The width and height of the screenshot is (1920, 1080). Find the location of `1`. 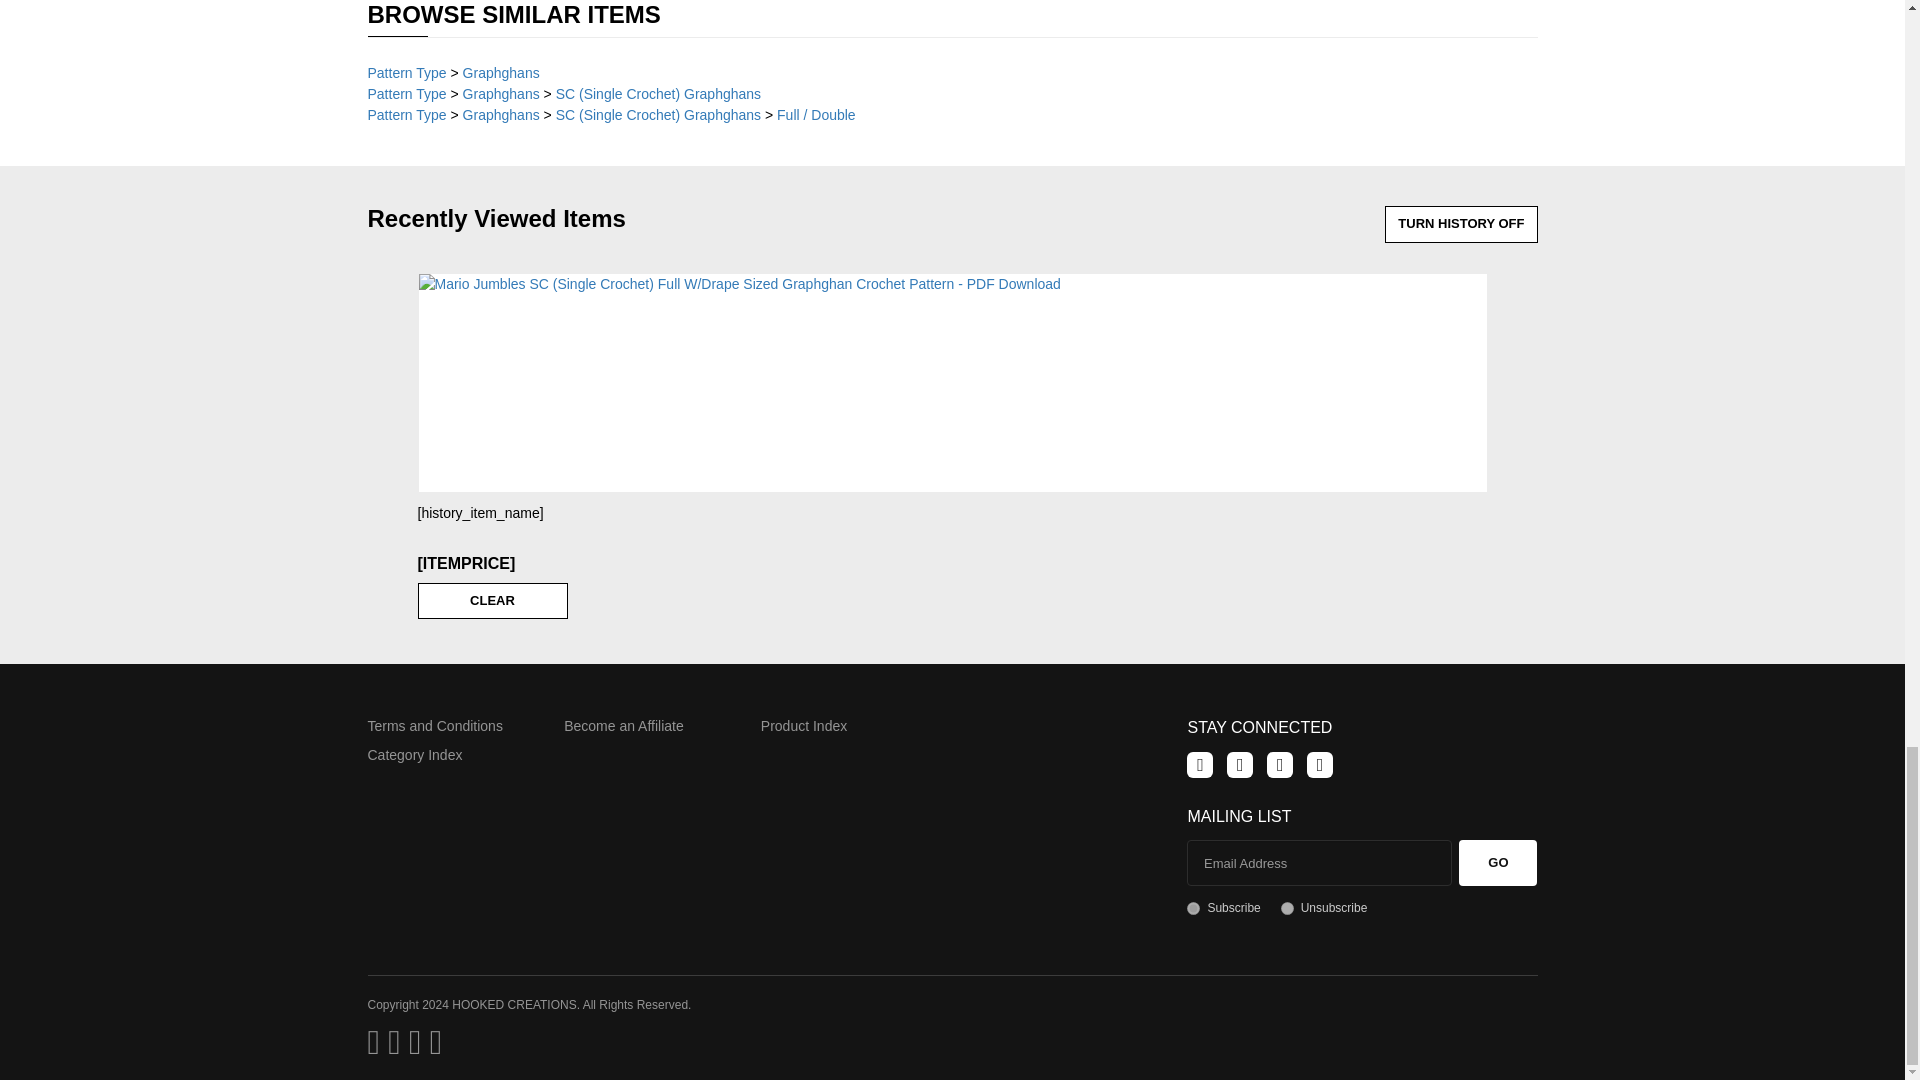

1 is located at coordinates (1193, 908).